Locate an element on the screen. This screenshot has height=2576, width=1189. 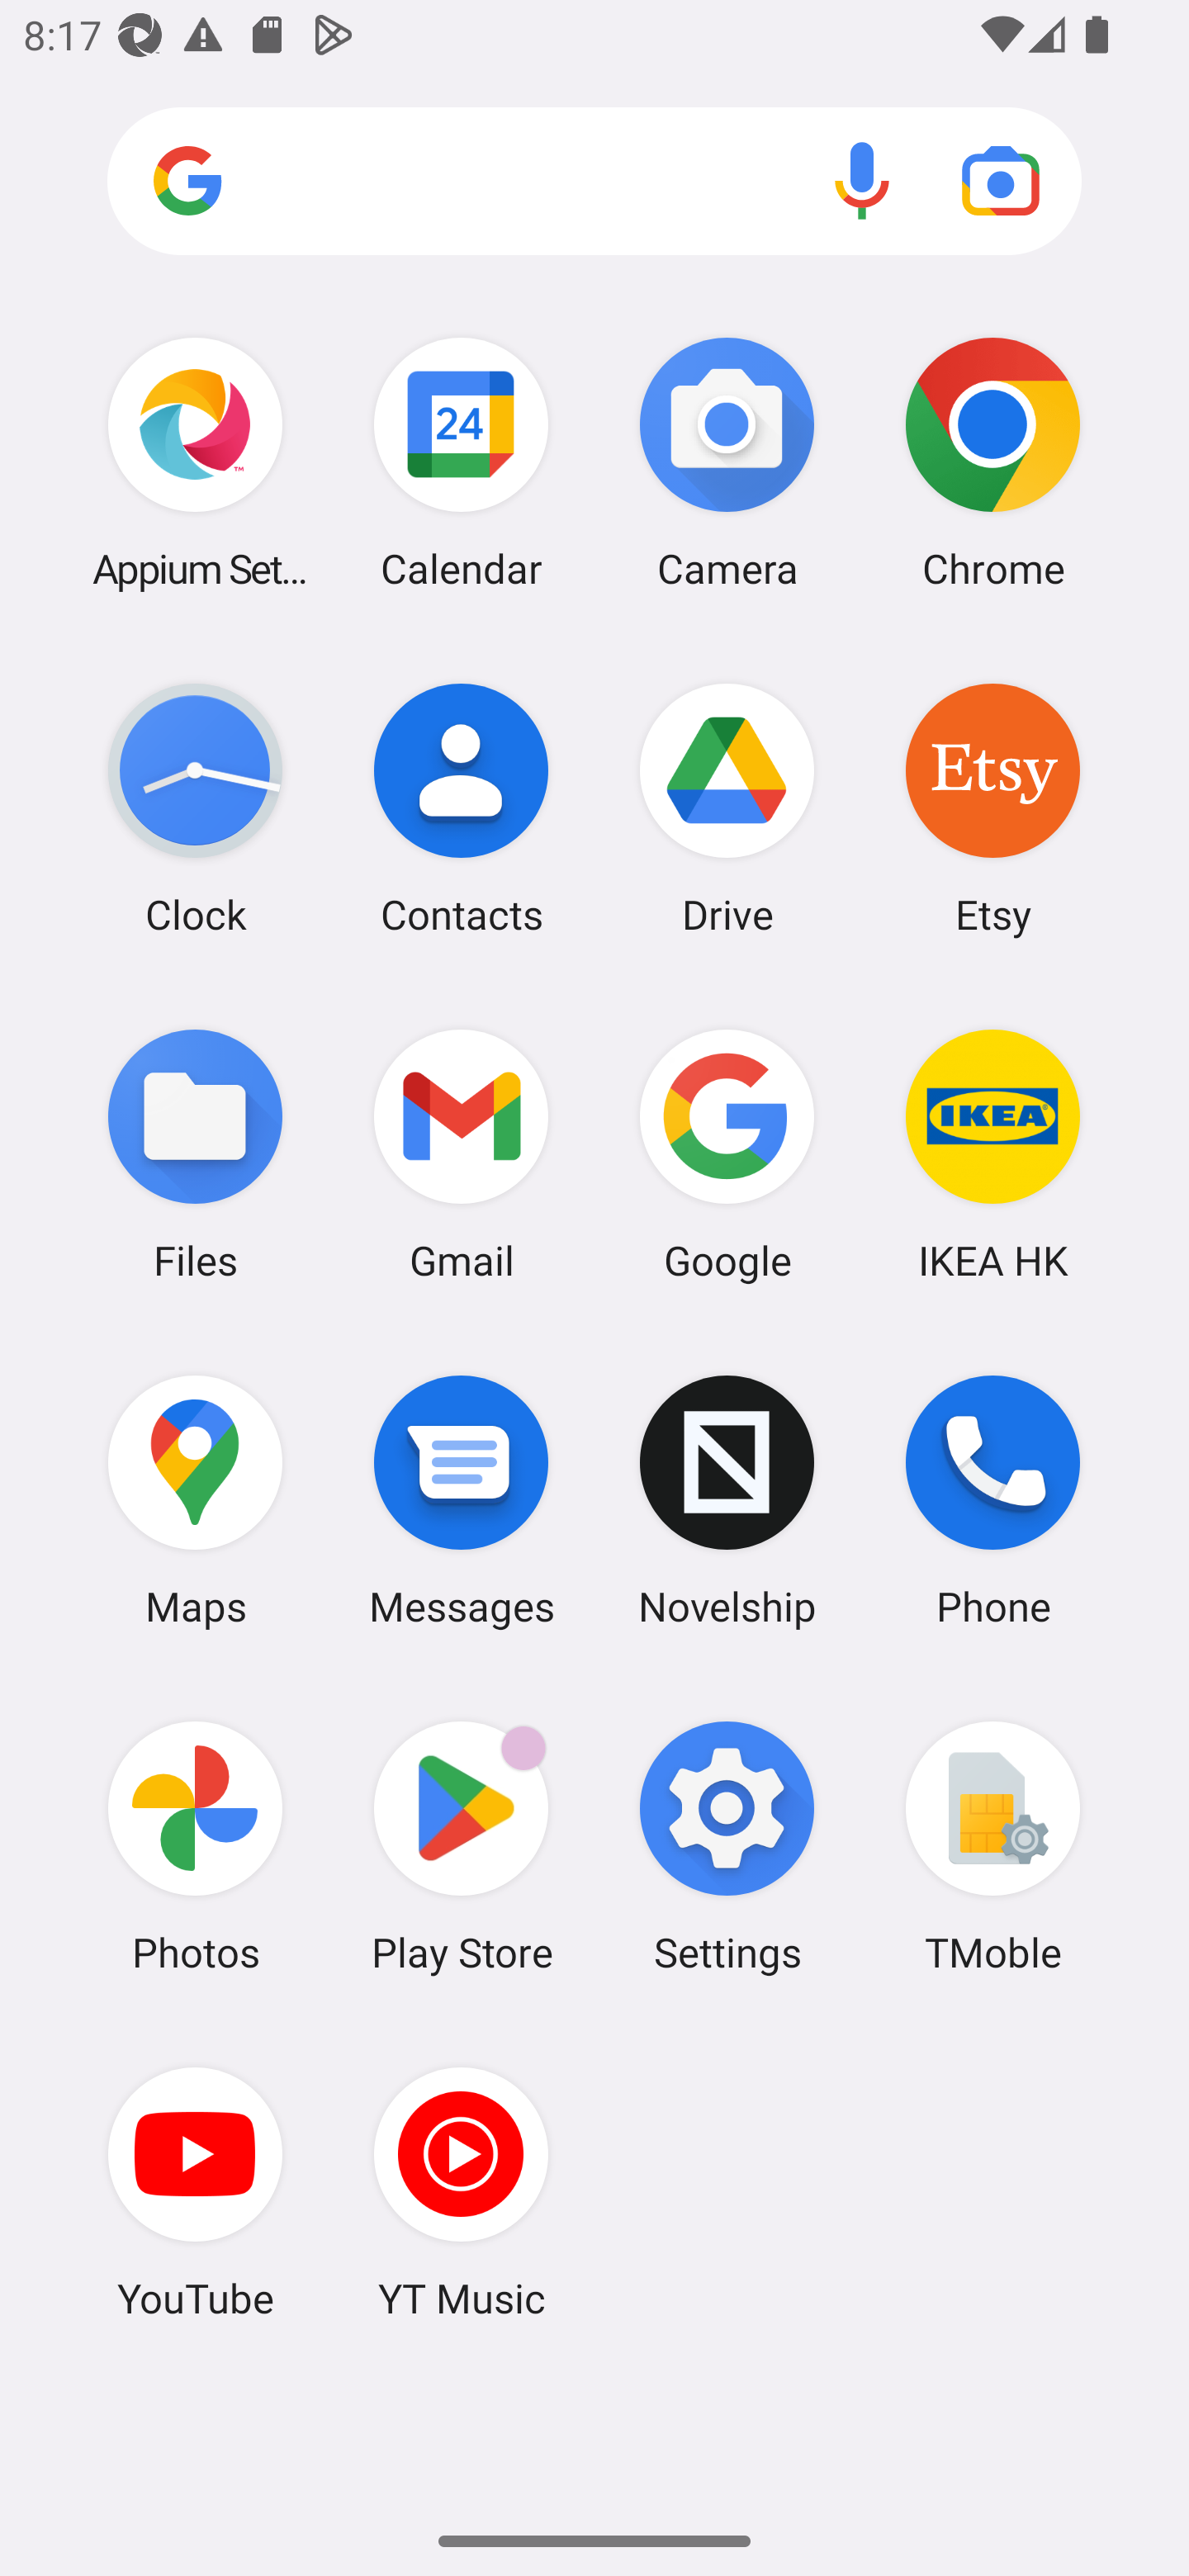
TMoble is located at coordinates (992, 1847).